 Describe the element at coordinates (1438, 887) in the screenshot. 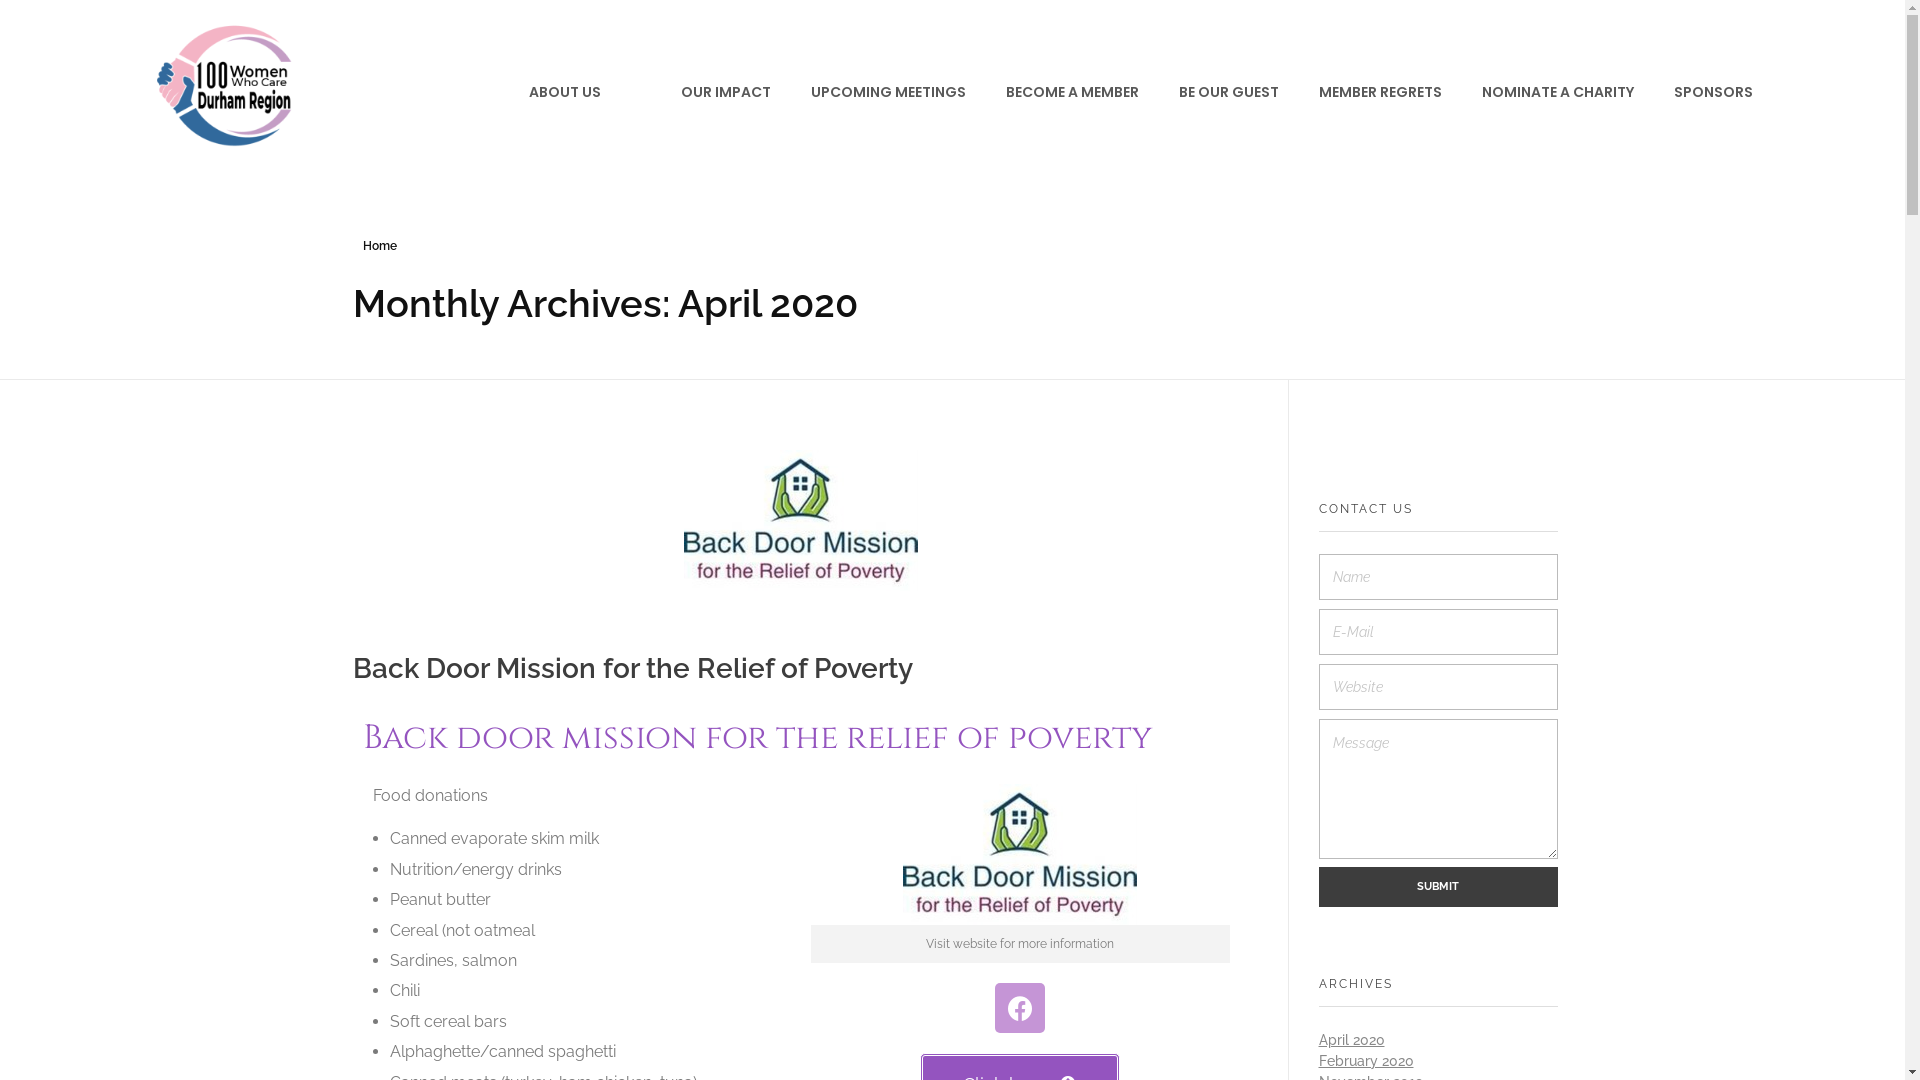

I see `Submit` at that location.